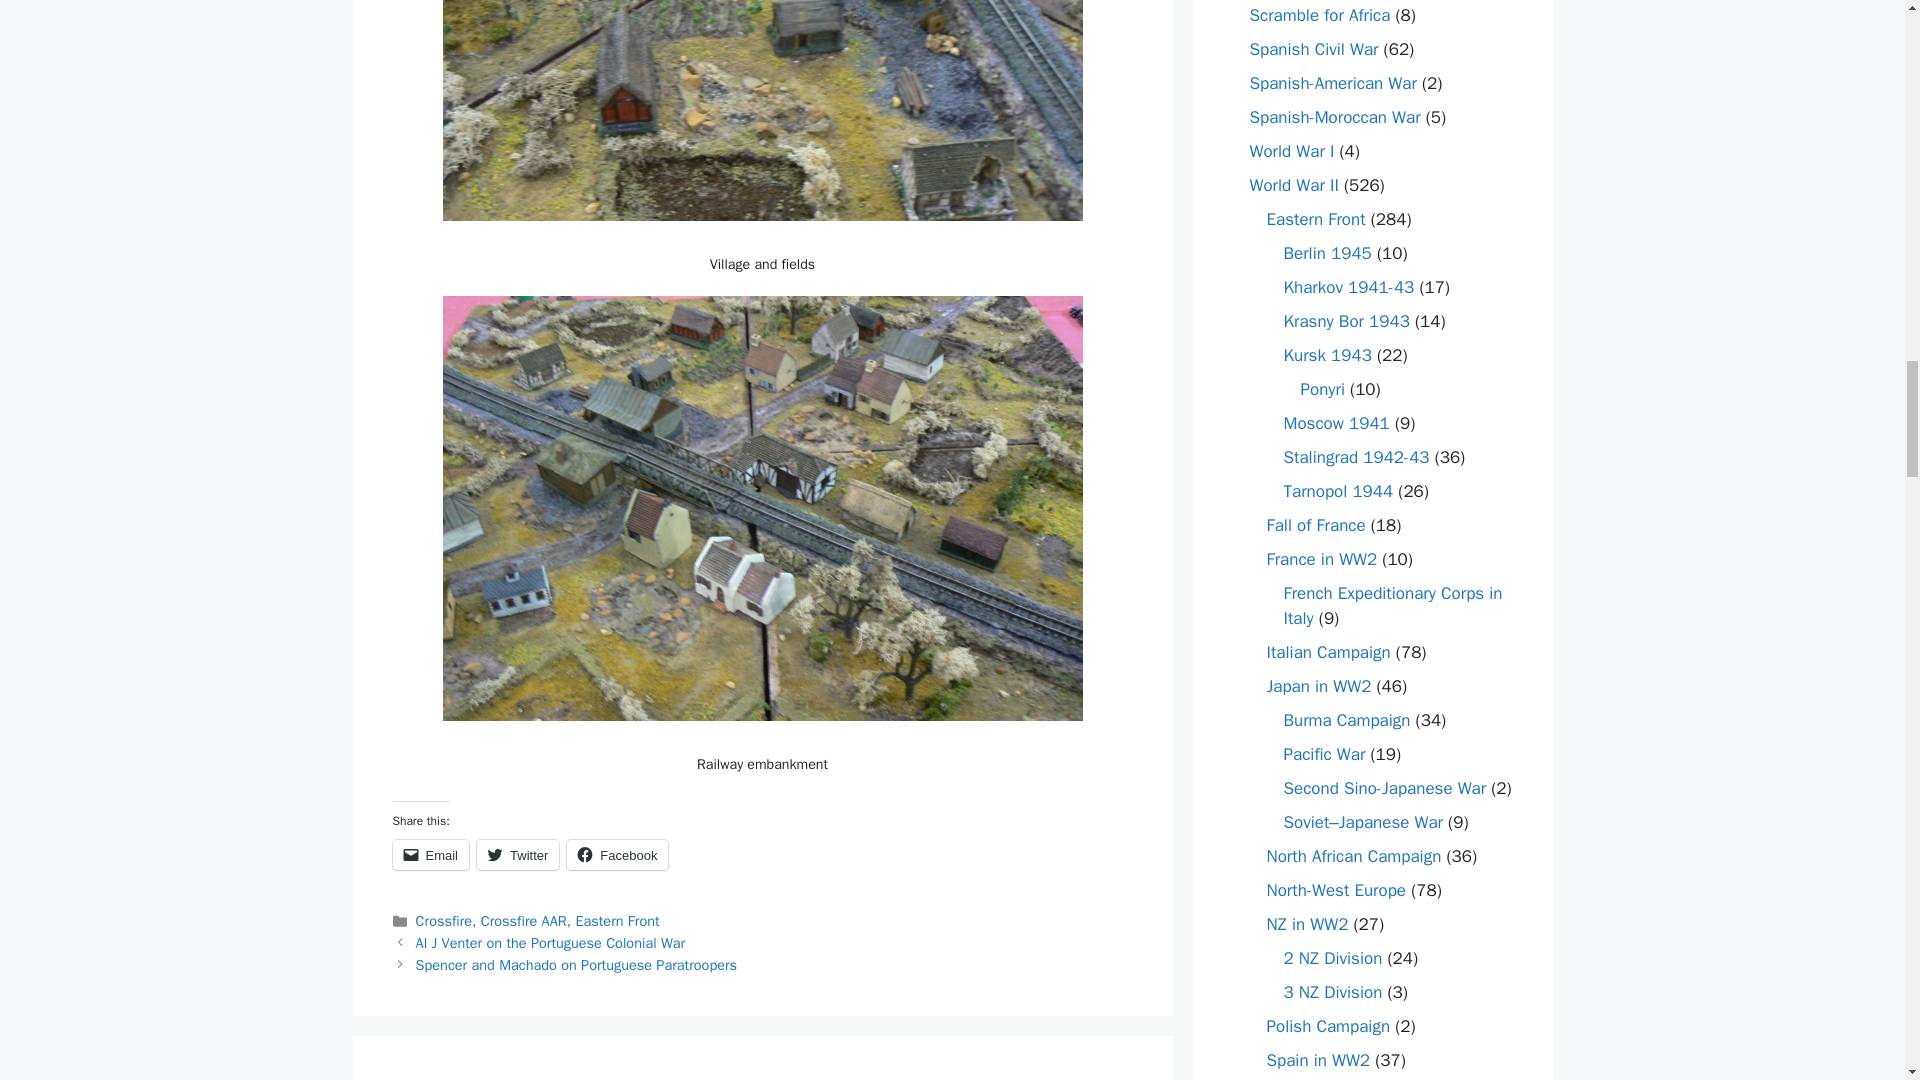  Describe the element at coordinates (550, 942) in the screenshot. I see `Al J Venter on the Portuguese Colonial War` at that location.